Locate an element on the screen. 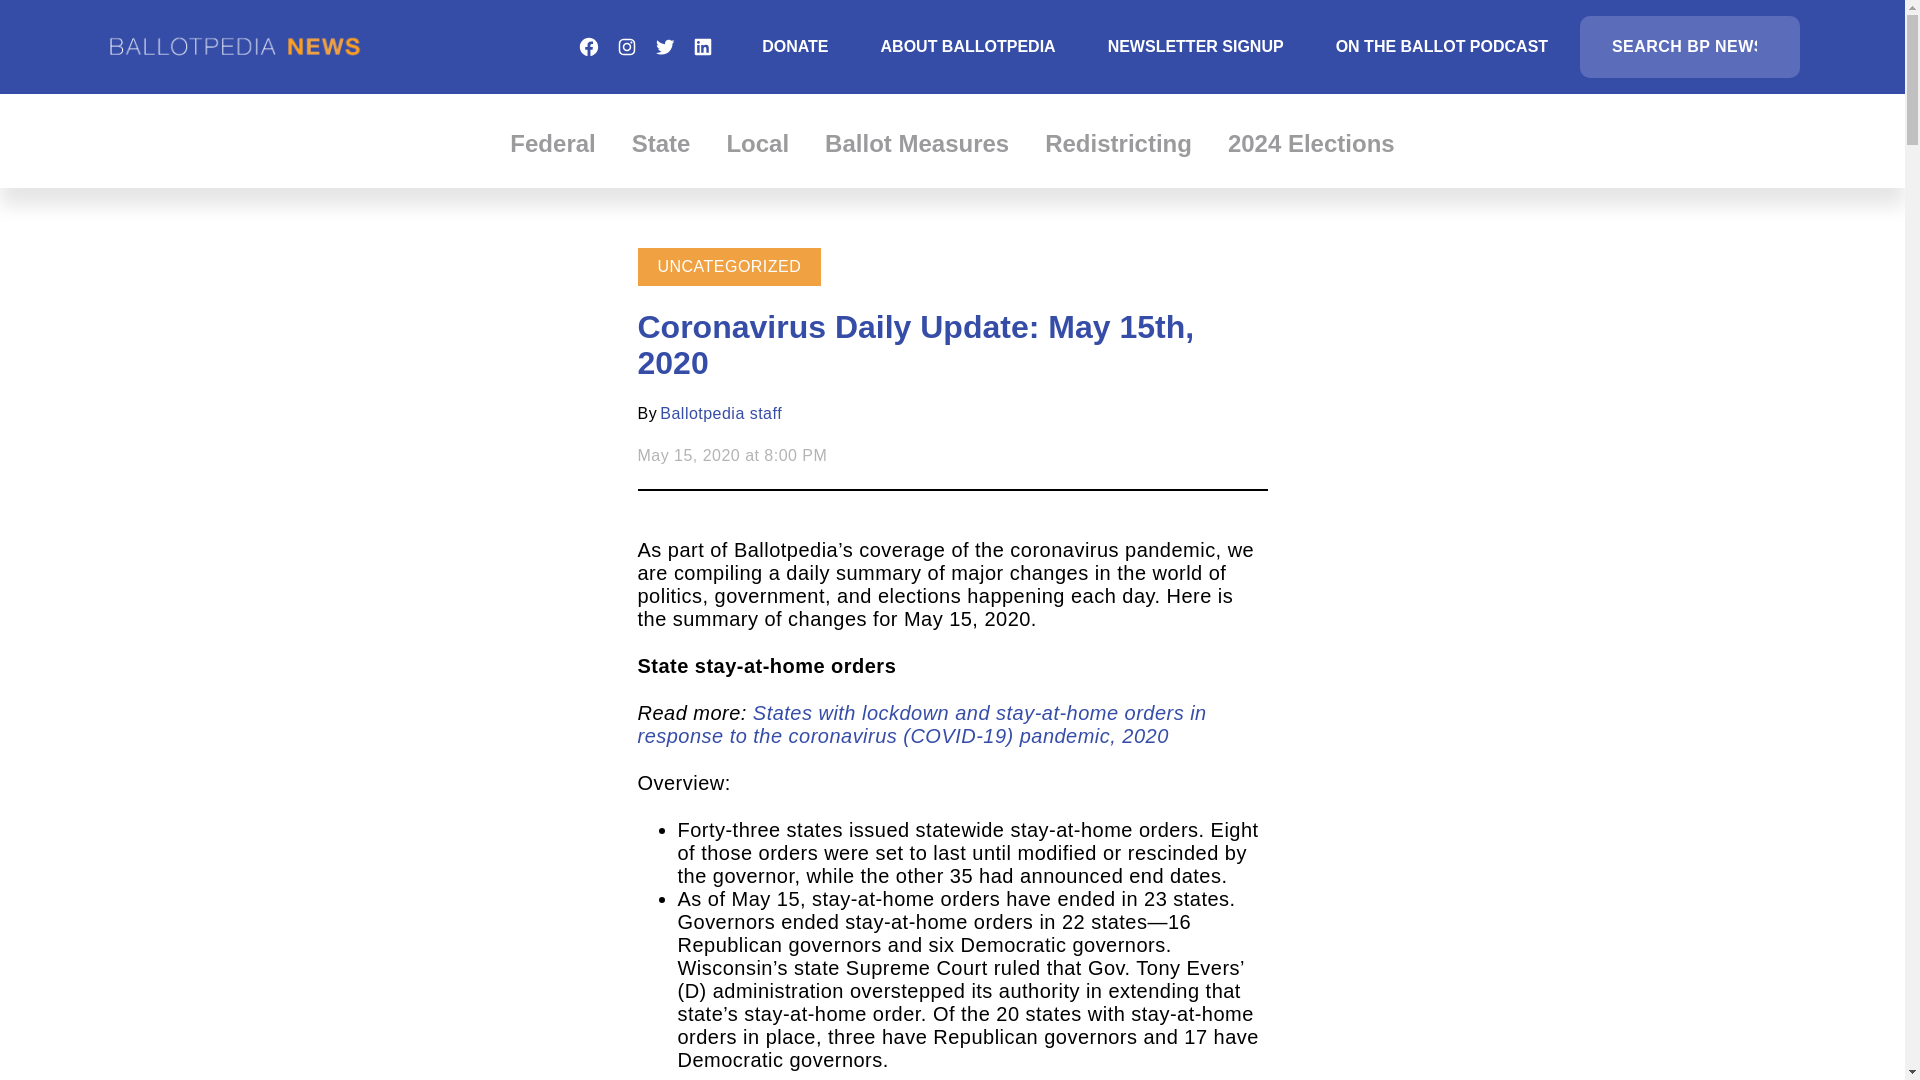 The image size is (1920, 1080). 2024 Elections is located at coordinates (1312, 143).